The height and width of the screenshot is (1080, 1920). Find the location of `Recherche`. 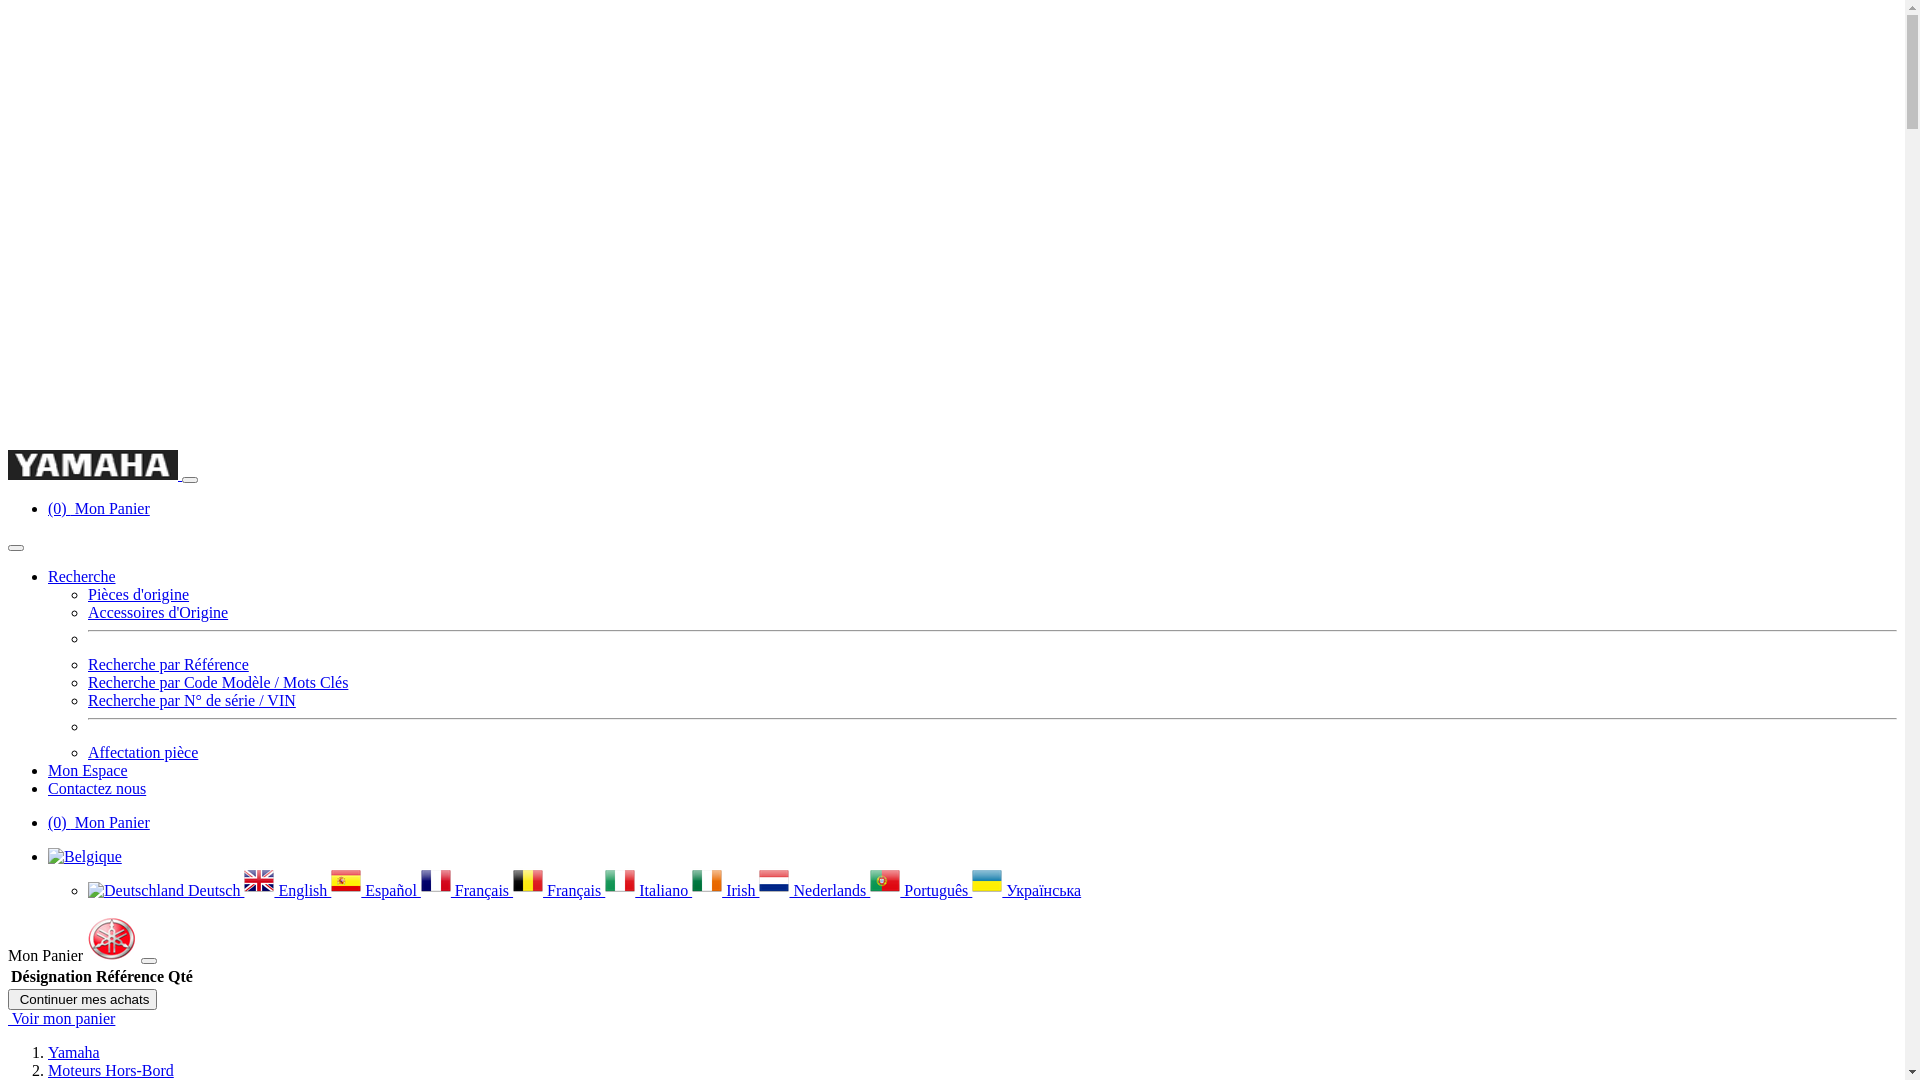

Recherche is located at coordinates (82, 576).